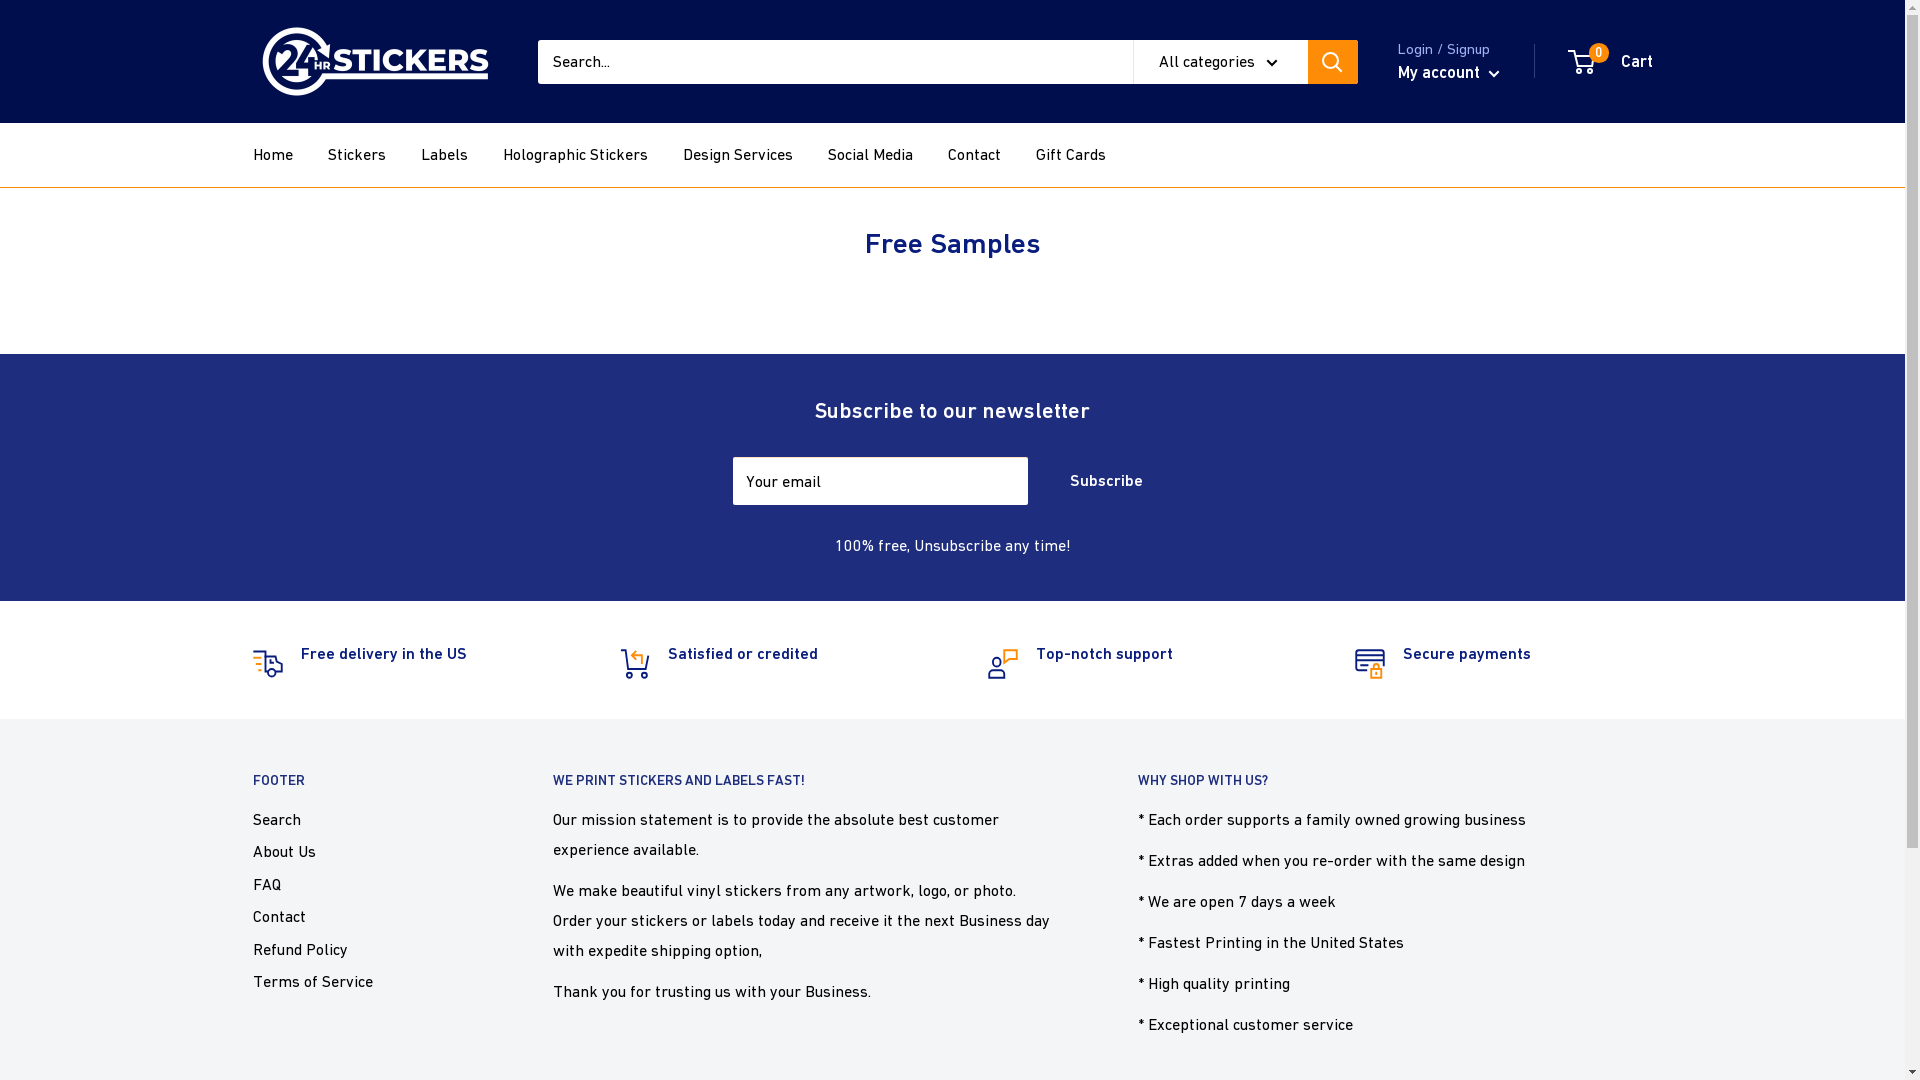 Image resolution: width=1920 pixels, height=1080 pixels. I want to click on Terms of Service, so click(367, 981).